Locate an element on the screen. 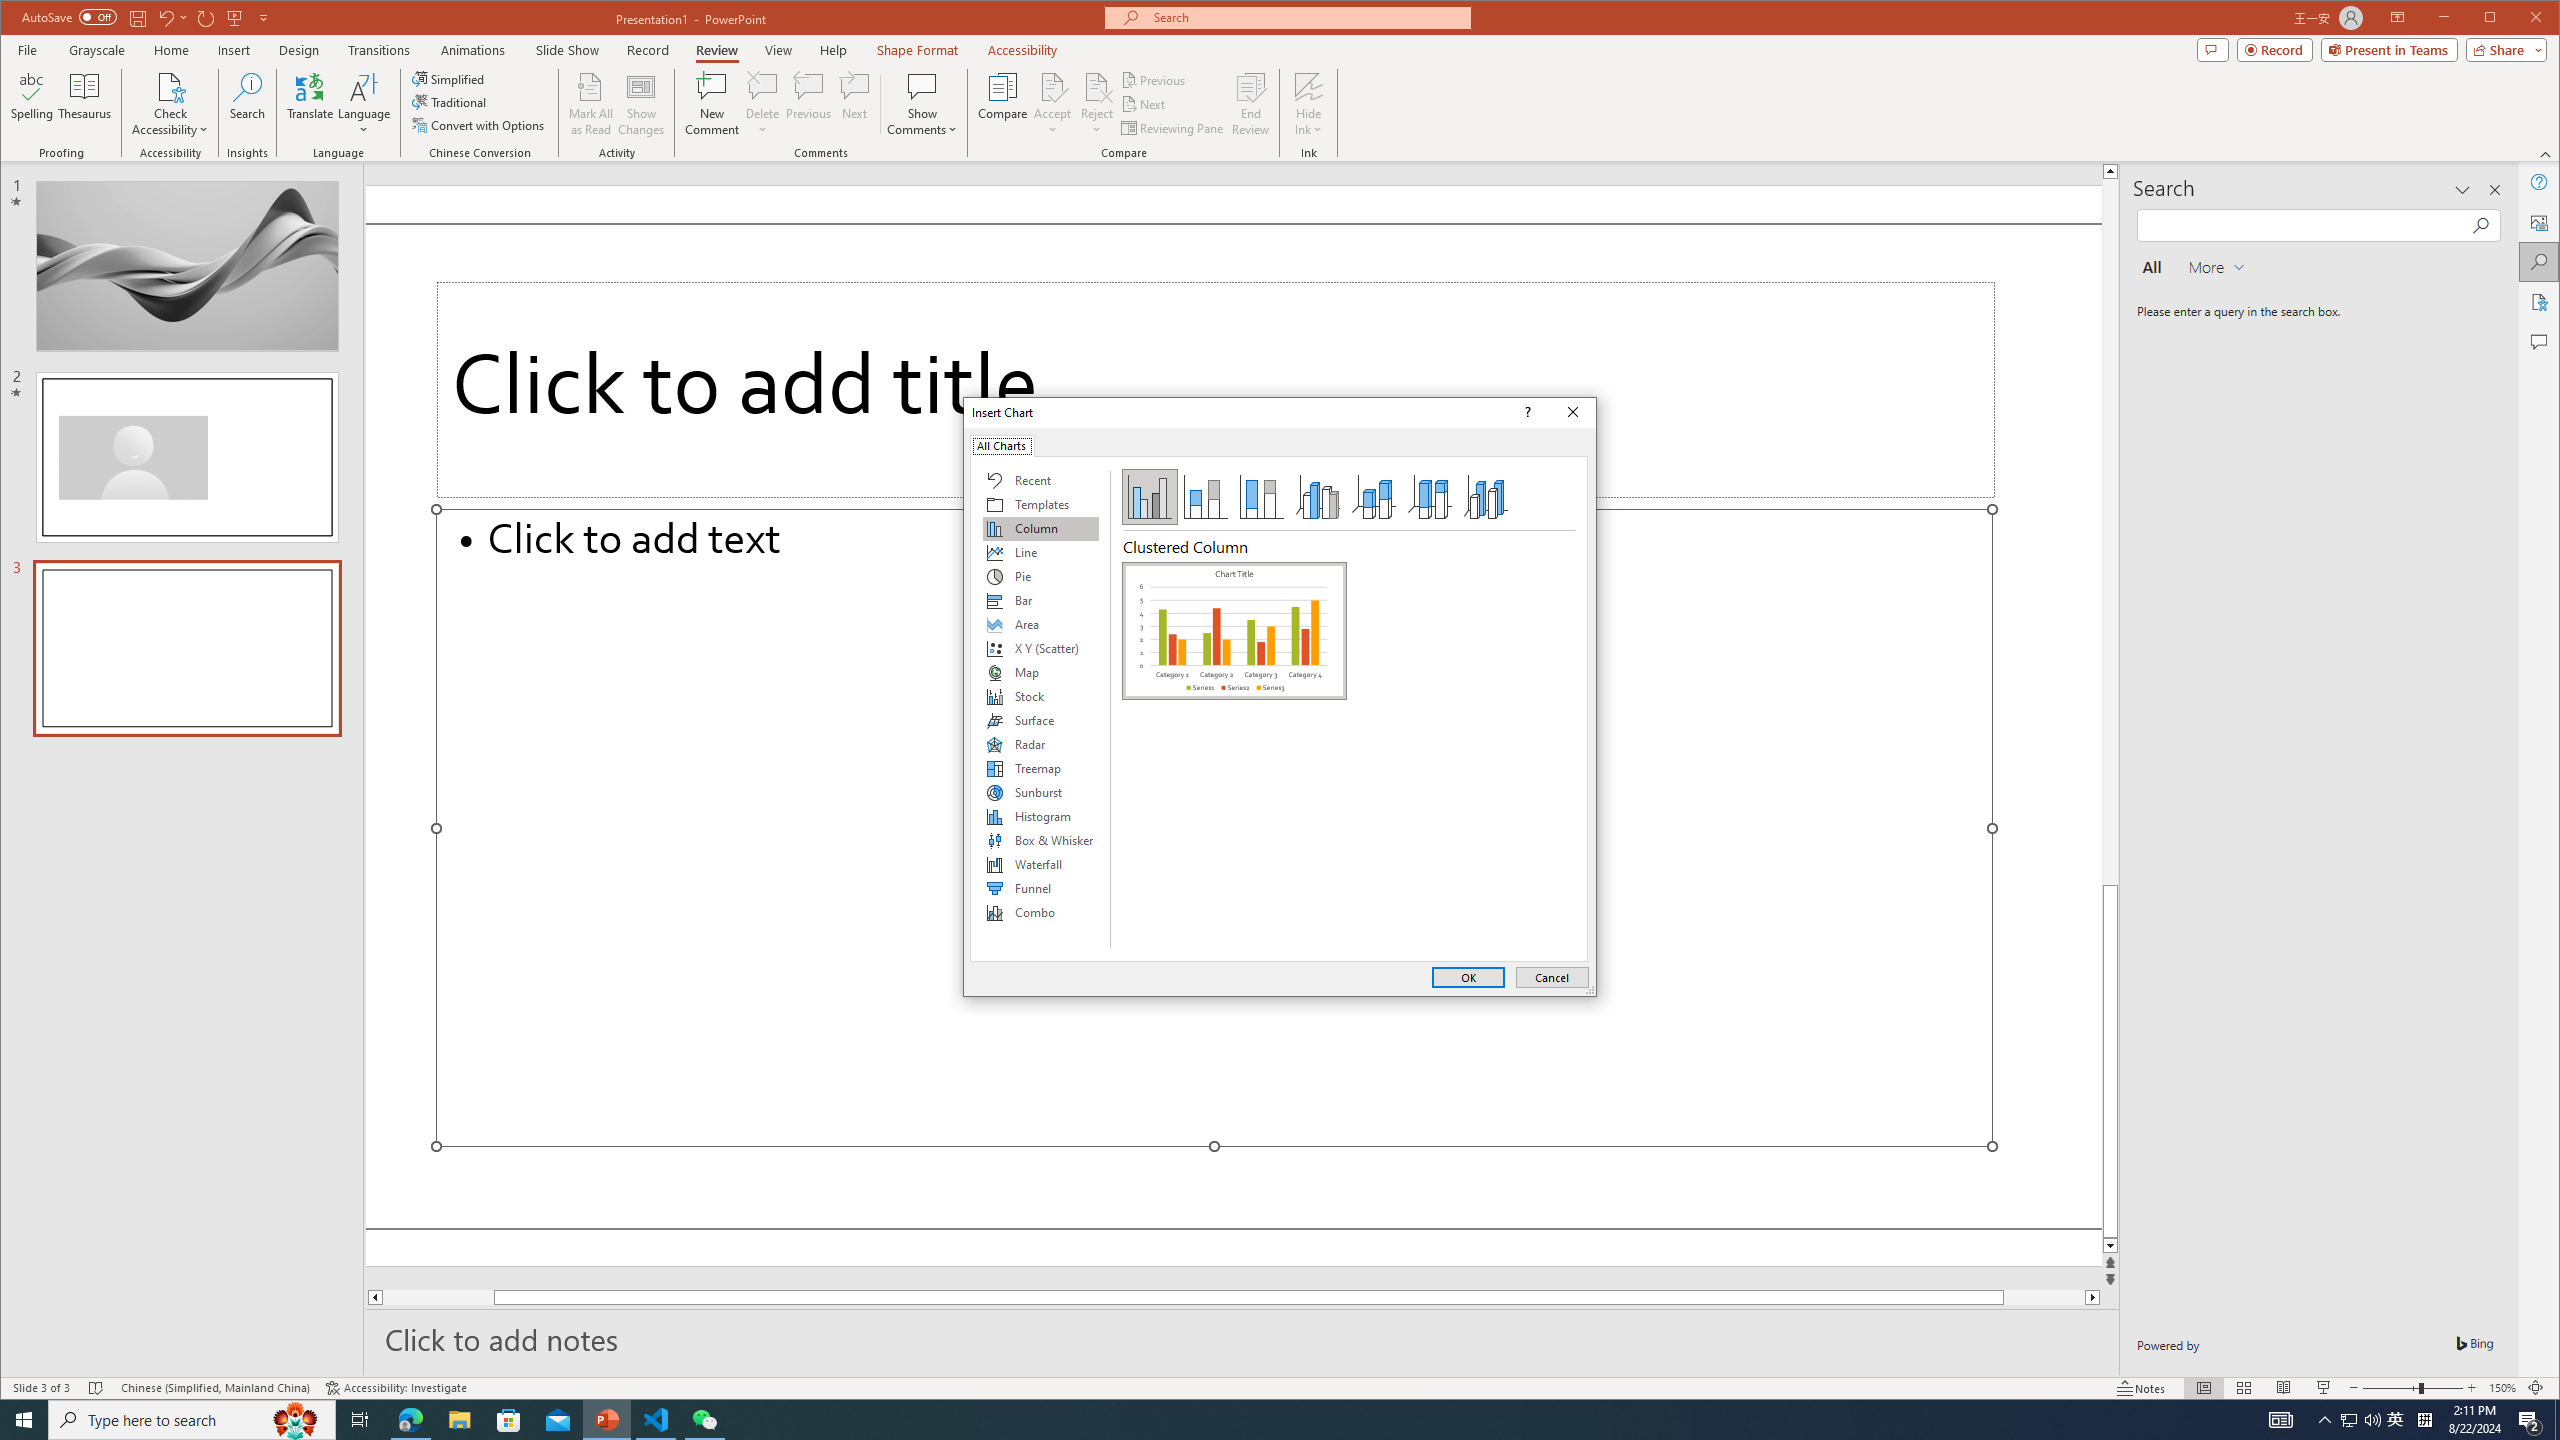  Stacked Column is located at coordinates (1205, 497).